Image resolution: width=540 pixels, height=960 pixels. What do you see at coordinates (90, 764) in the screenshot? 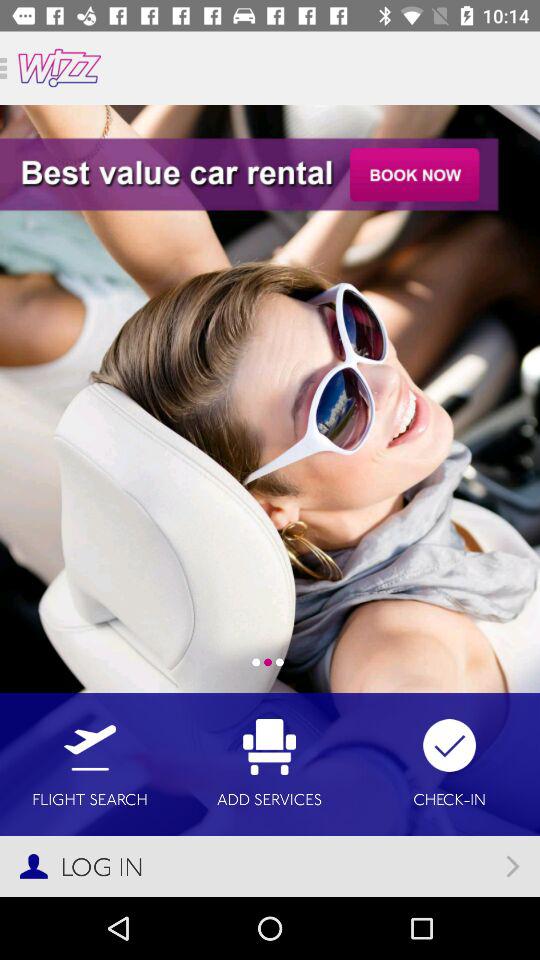
I see `turn off the item above log in` at bounding box center [90, 764].